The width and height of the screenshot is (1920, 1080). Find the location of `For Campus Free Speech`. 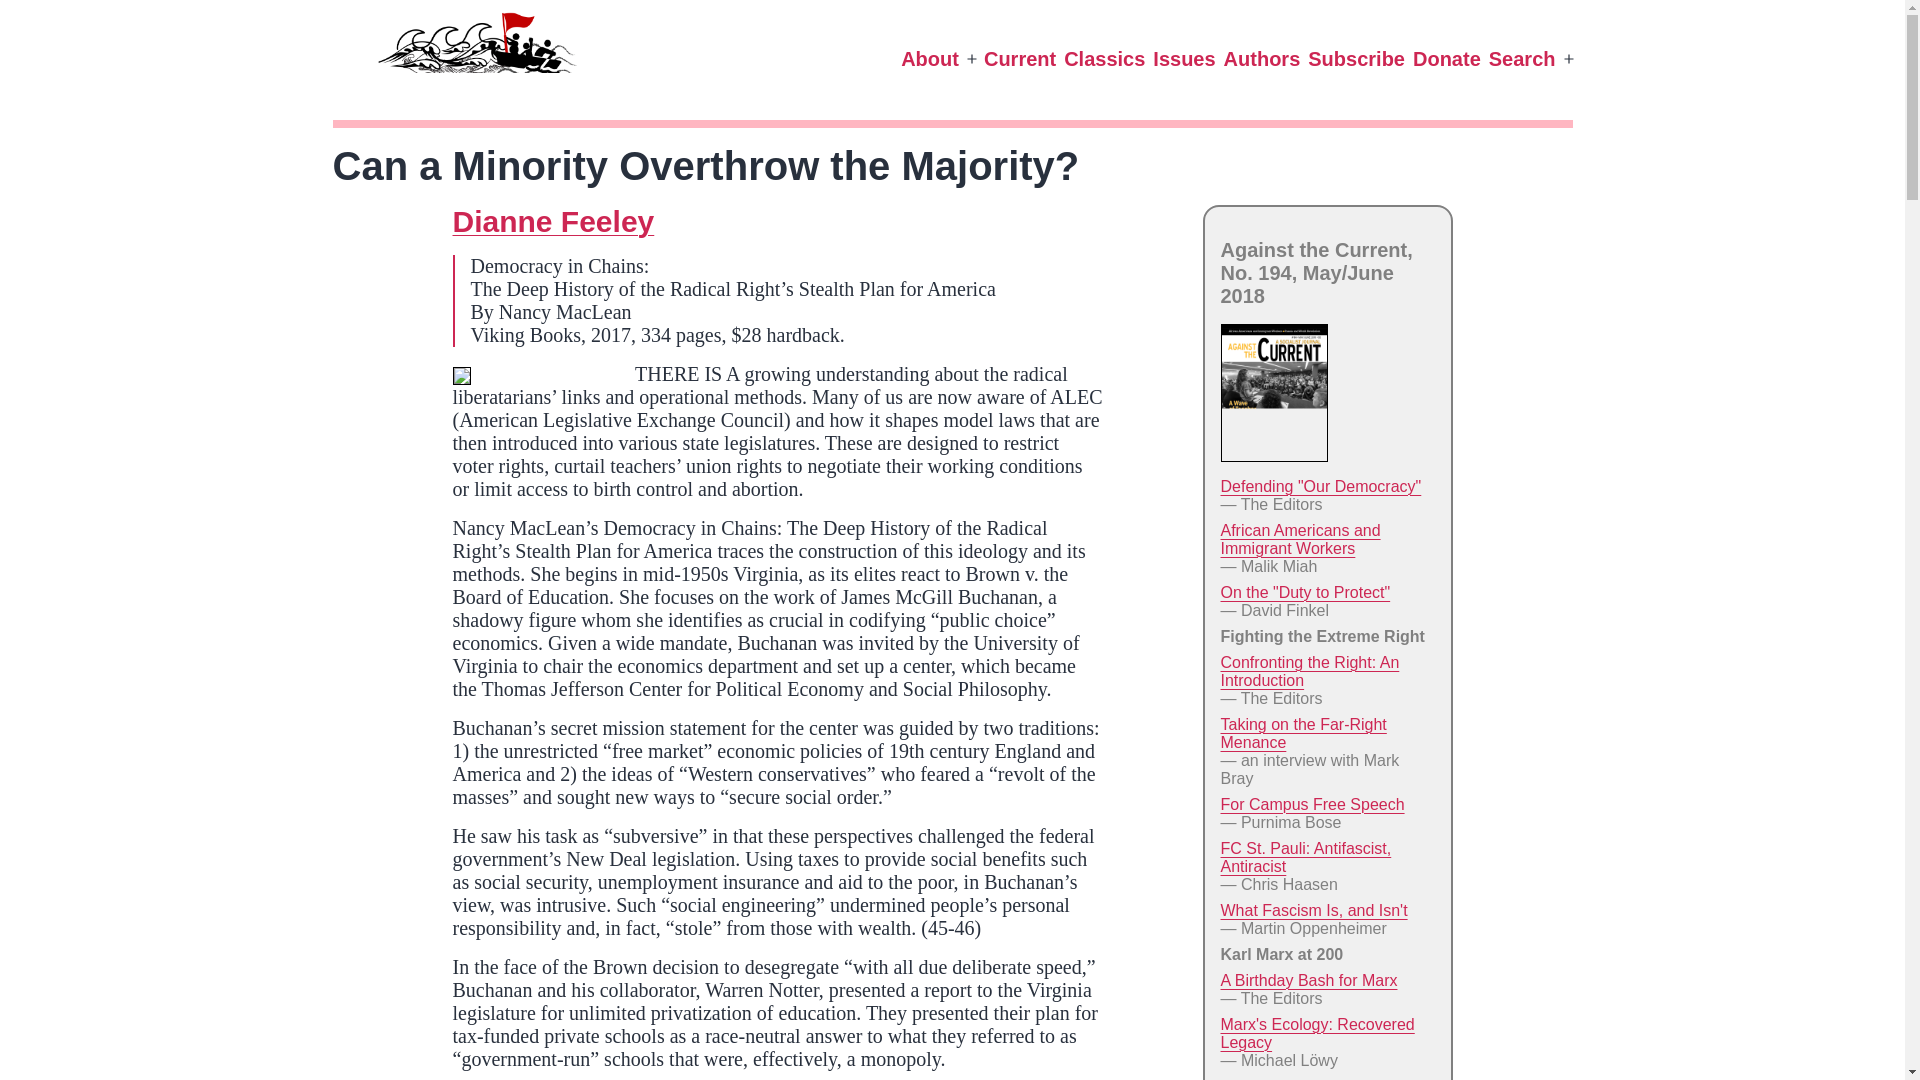

For Campus Free Speech is located at coordinates (1311, 804).